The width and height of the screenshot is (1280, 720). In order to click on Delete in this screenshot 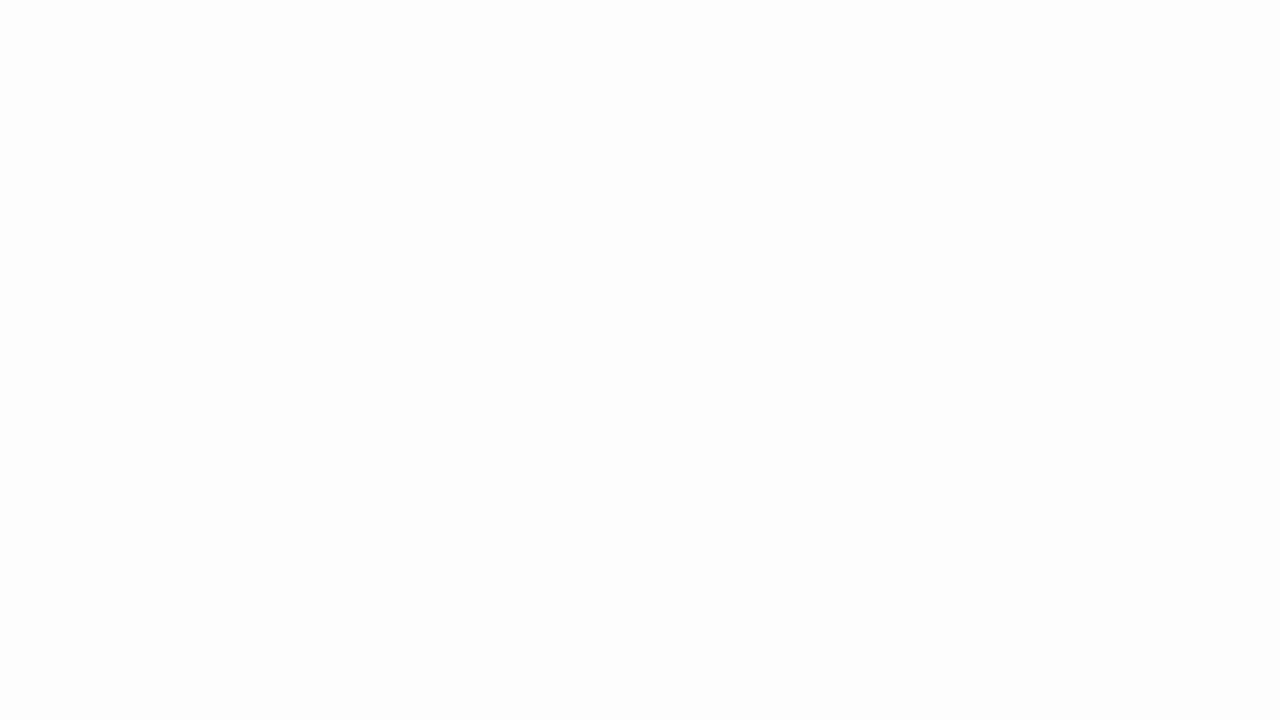, I will do `click(370, 102)`.